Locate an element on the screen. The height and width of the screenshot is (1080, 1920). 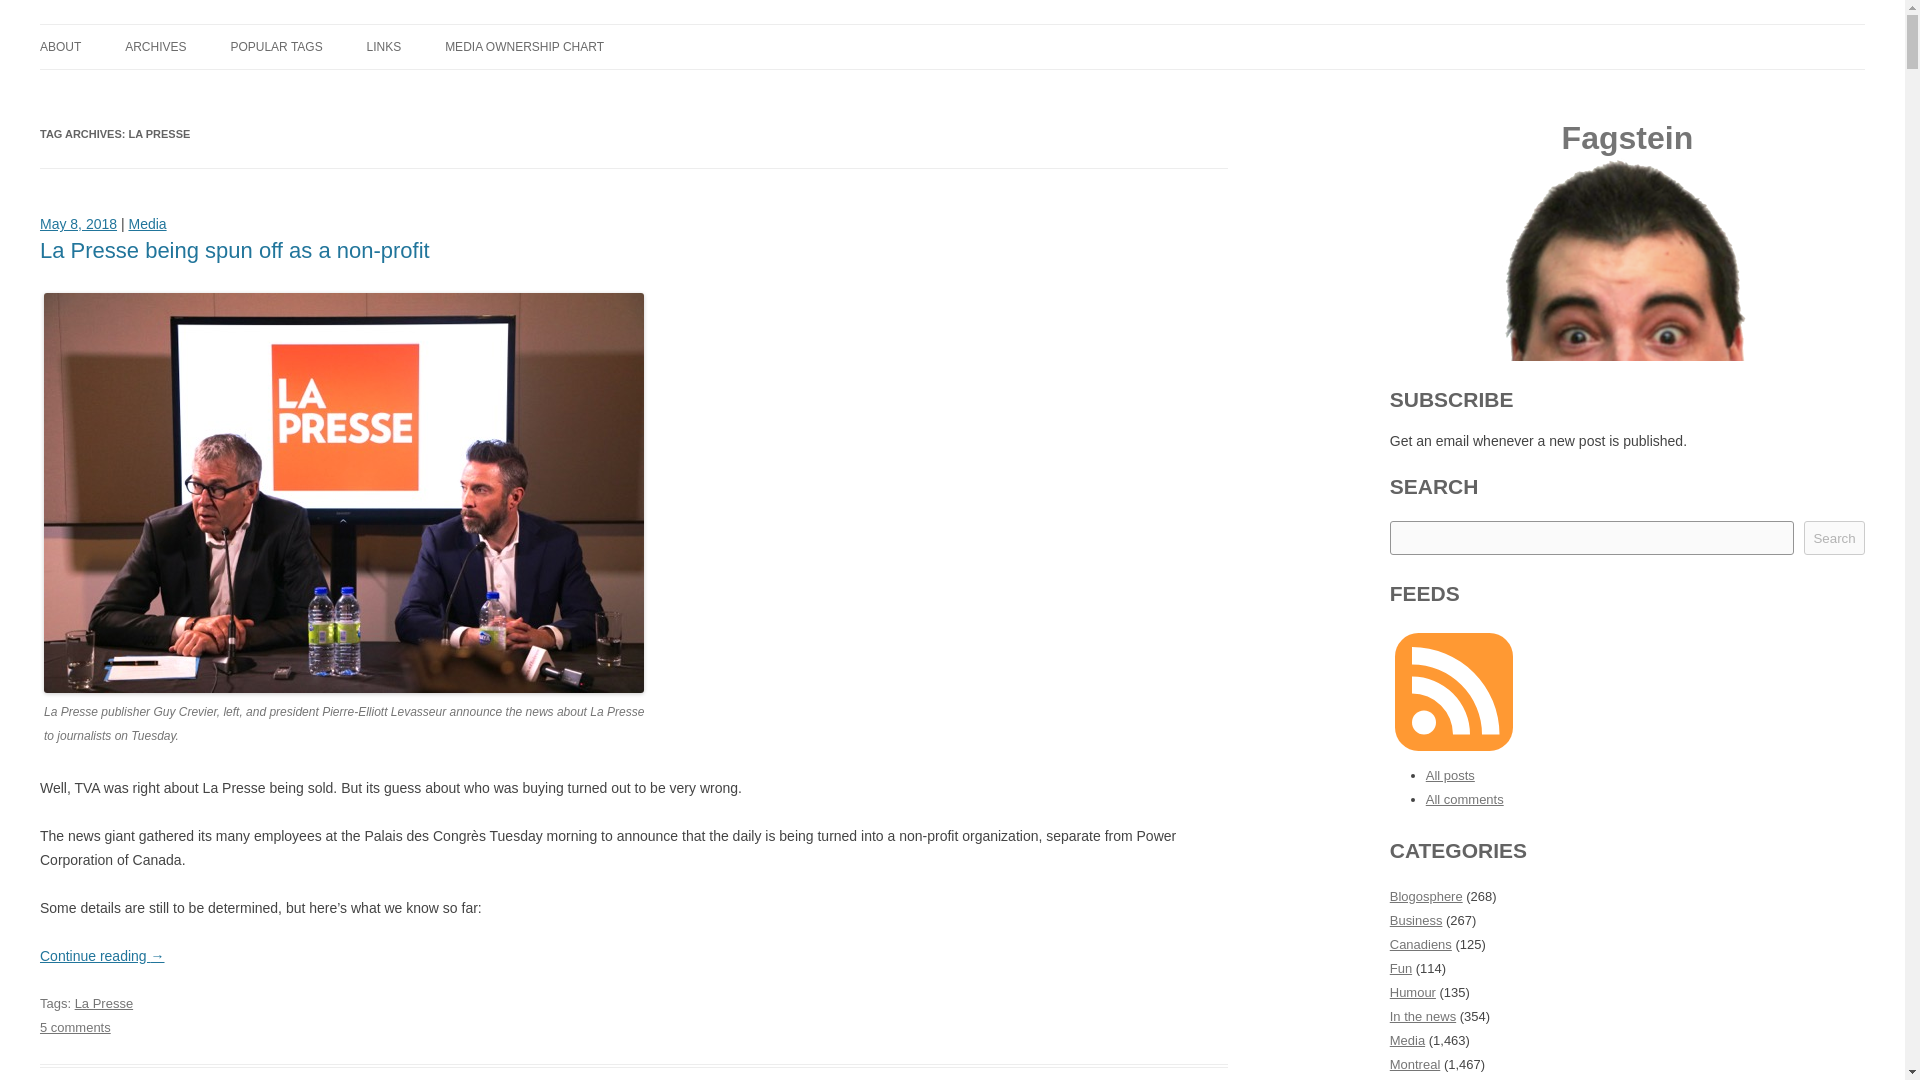
POPULAR TAGS is located at coordinates (276, 46).